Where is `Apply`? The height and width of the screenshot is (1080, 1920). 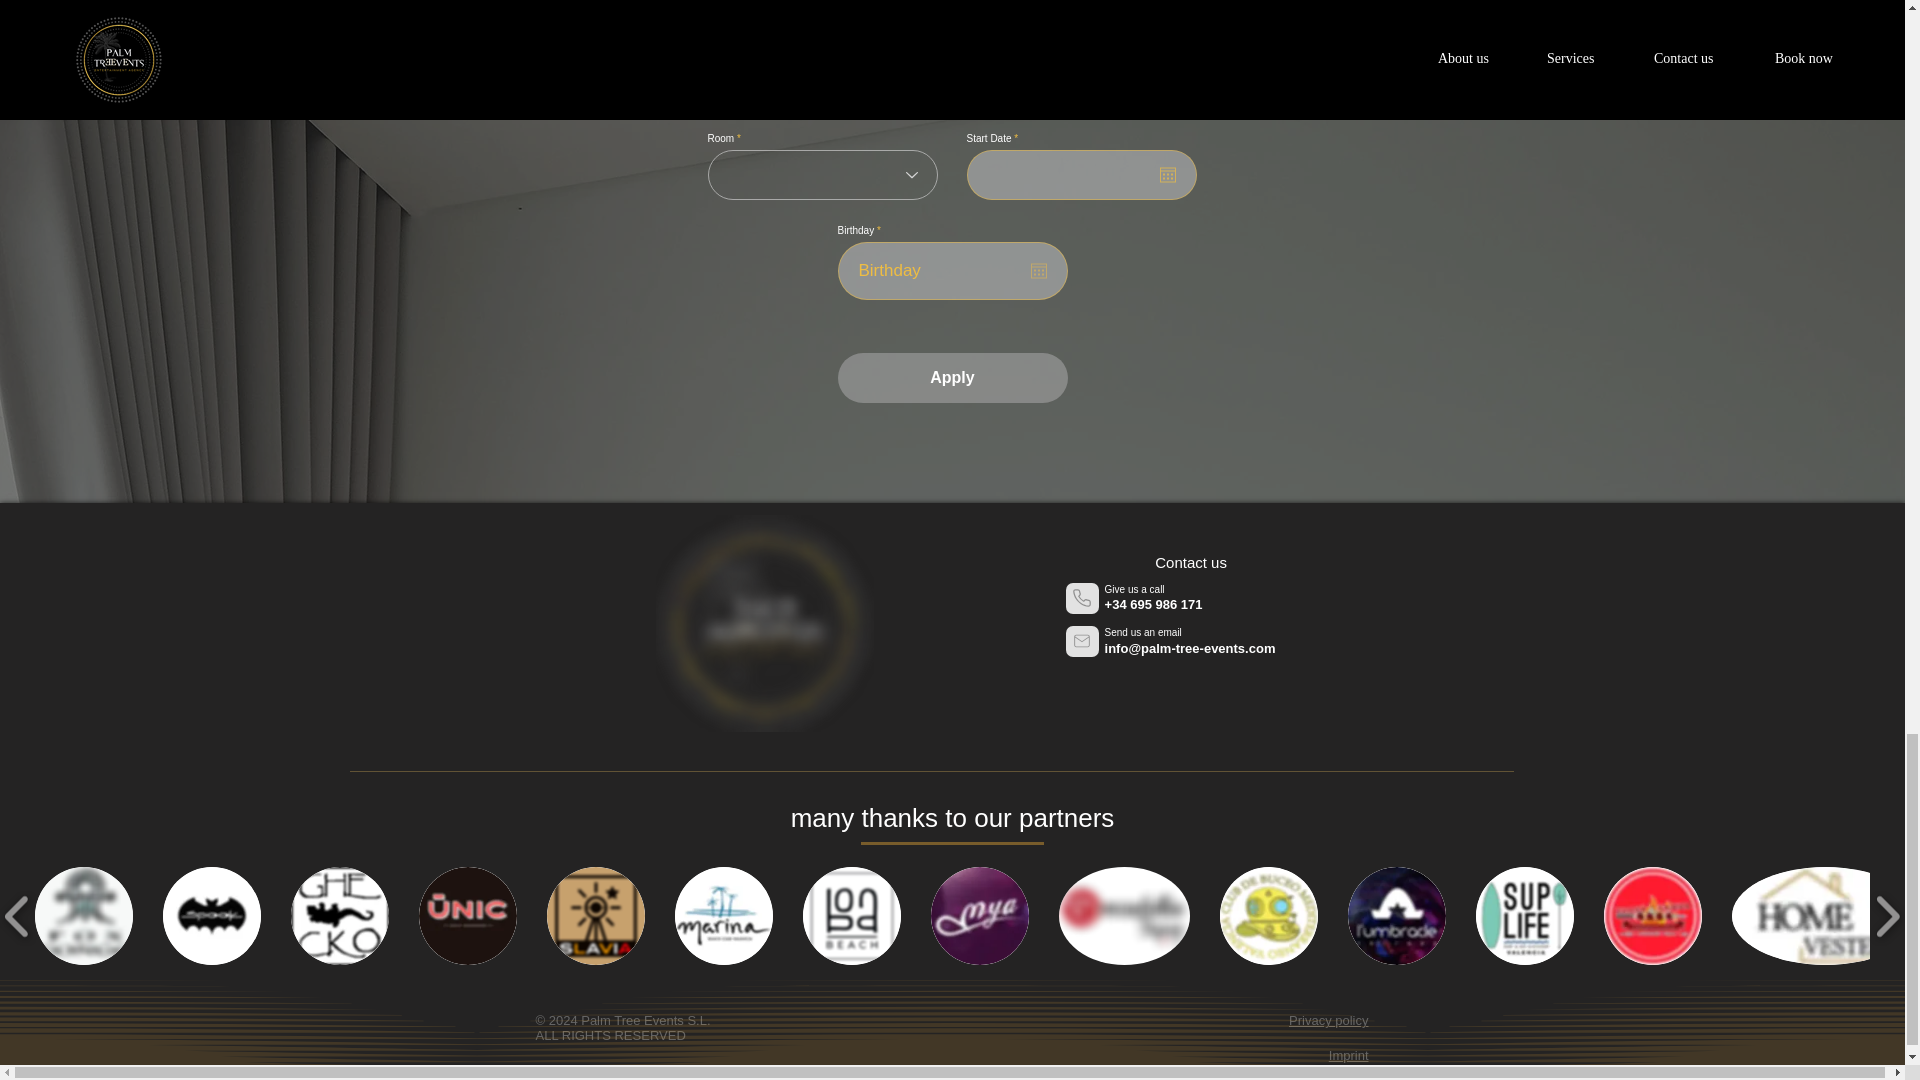
Apply is located at coordinates (952, 378).